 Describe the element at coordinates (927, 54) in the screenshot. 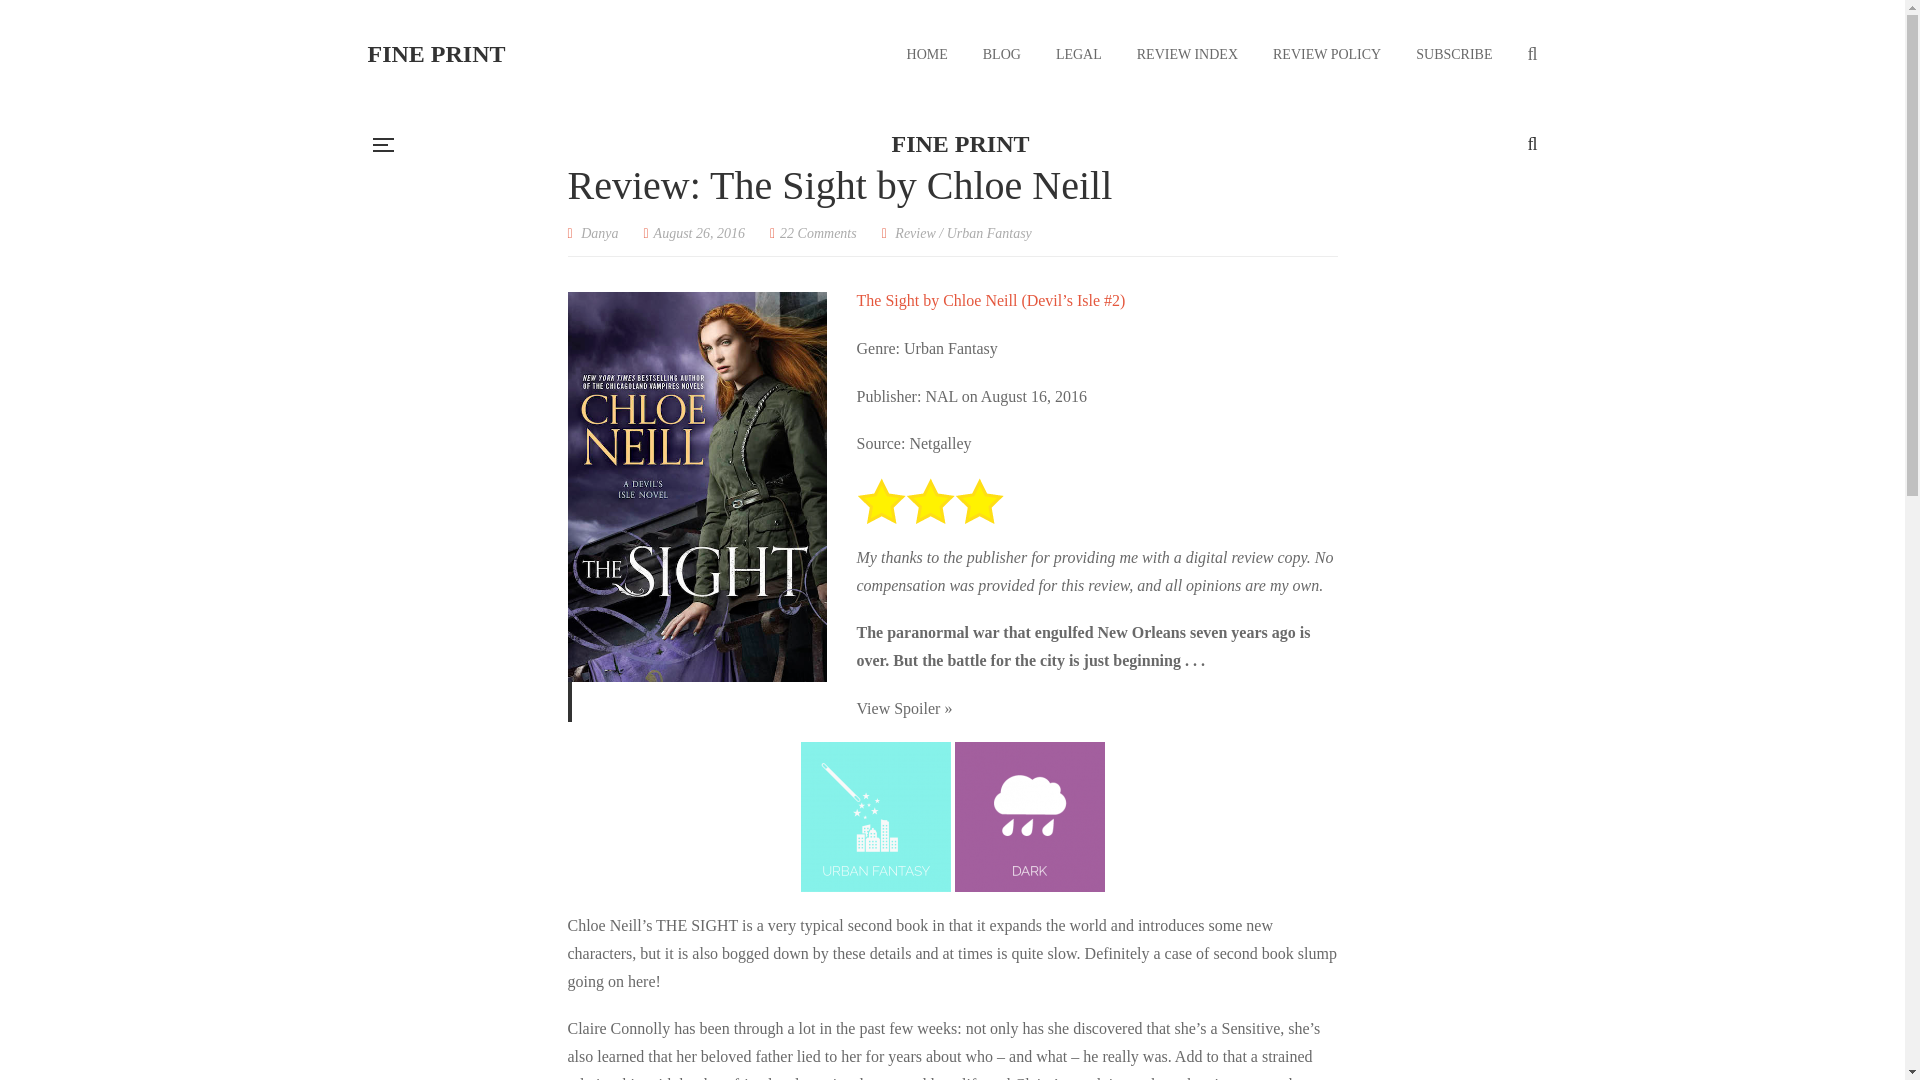

I see `HOME` at that location.